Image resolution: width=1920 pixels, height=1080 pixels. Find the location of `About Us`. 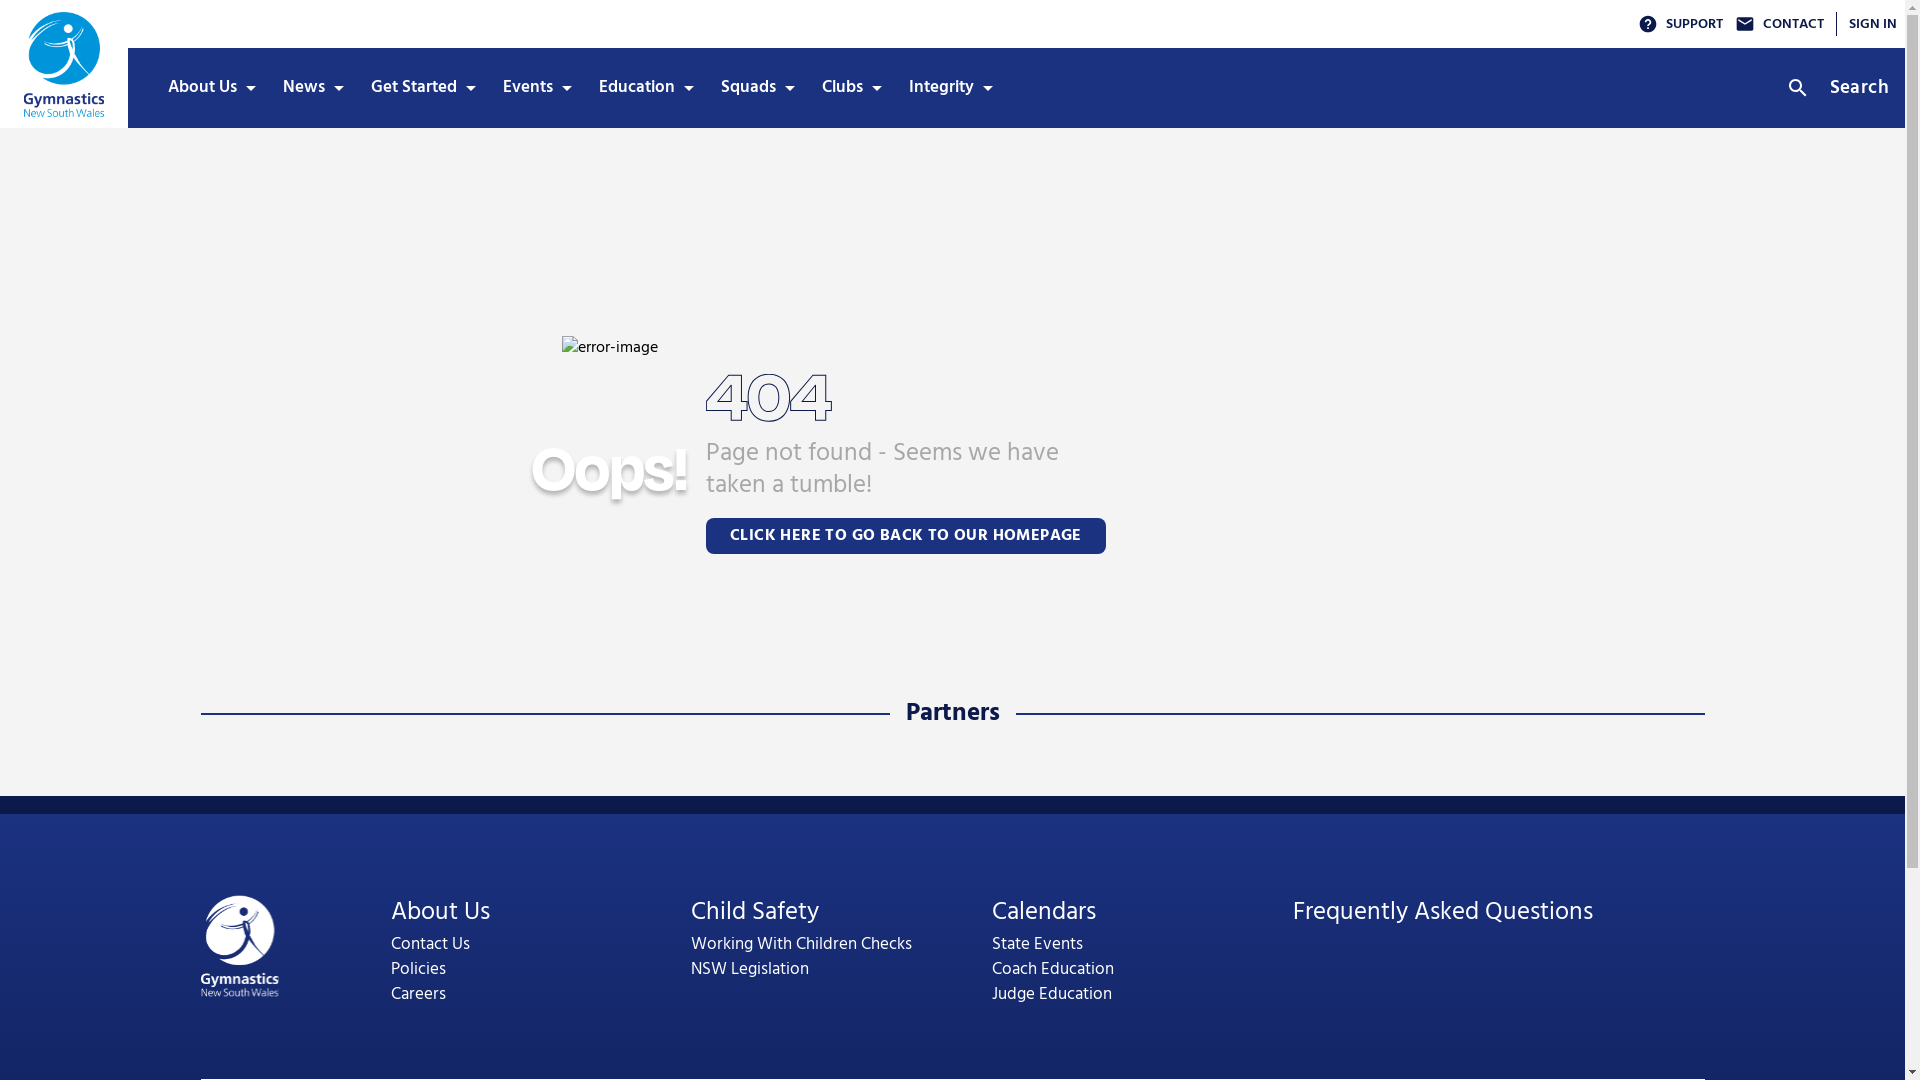

About Us is located at coordinates (440, 912).